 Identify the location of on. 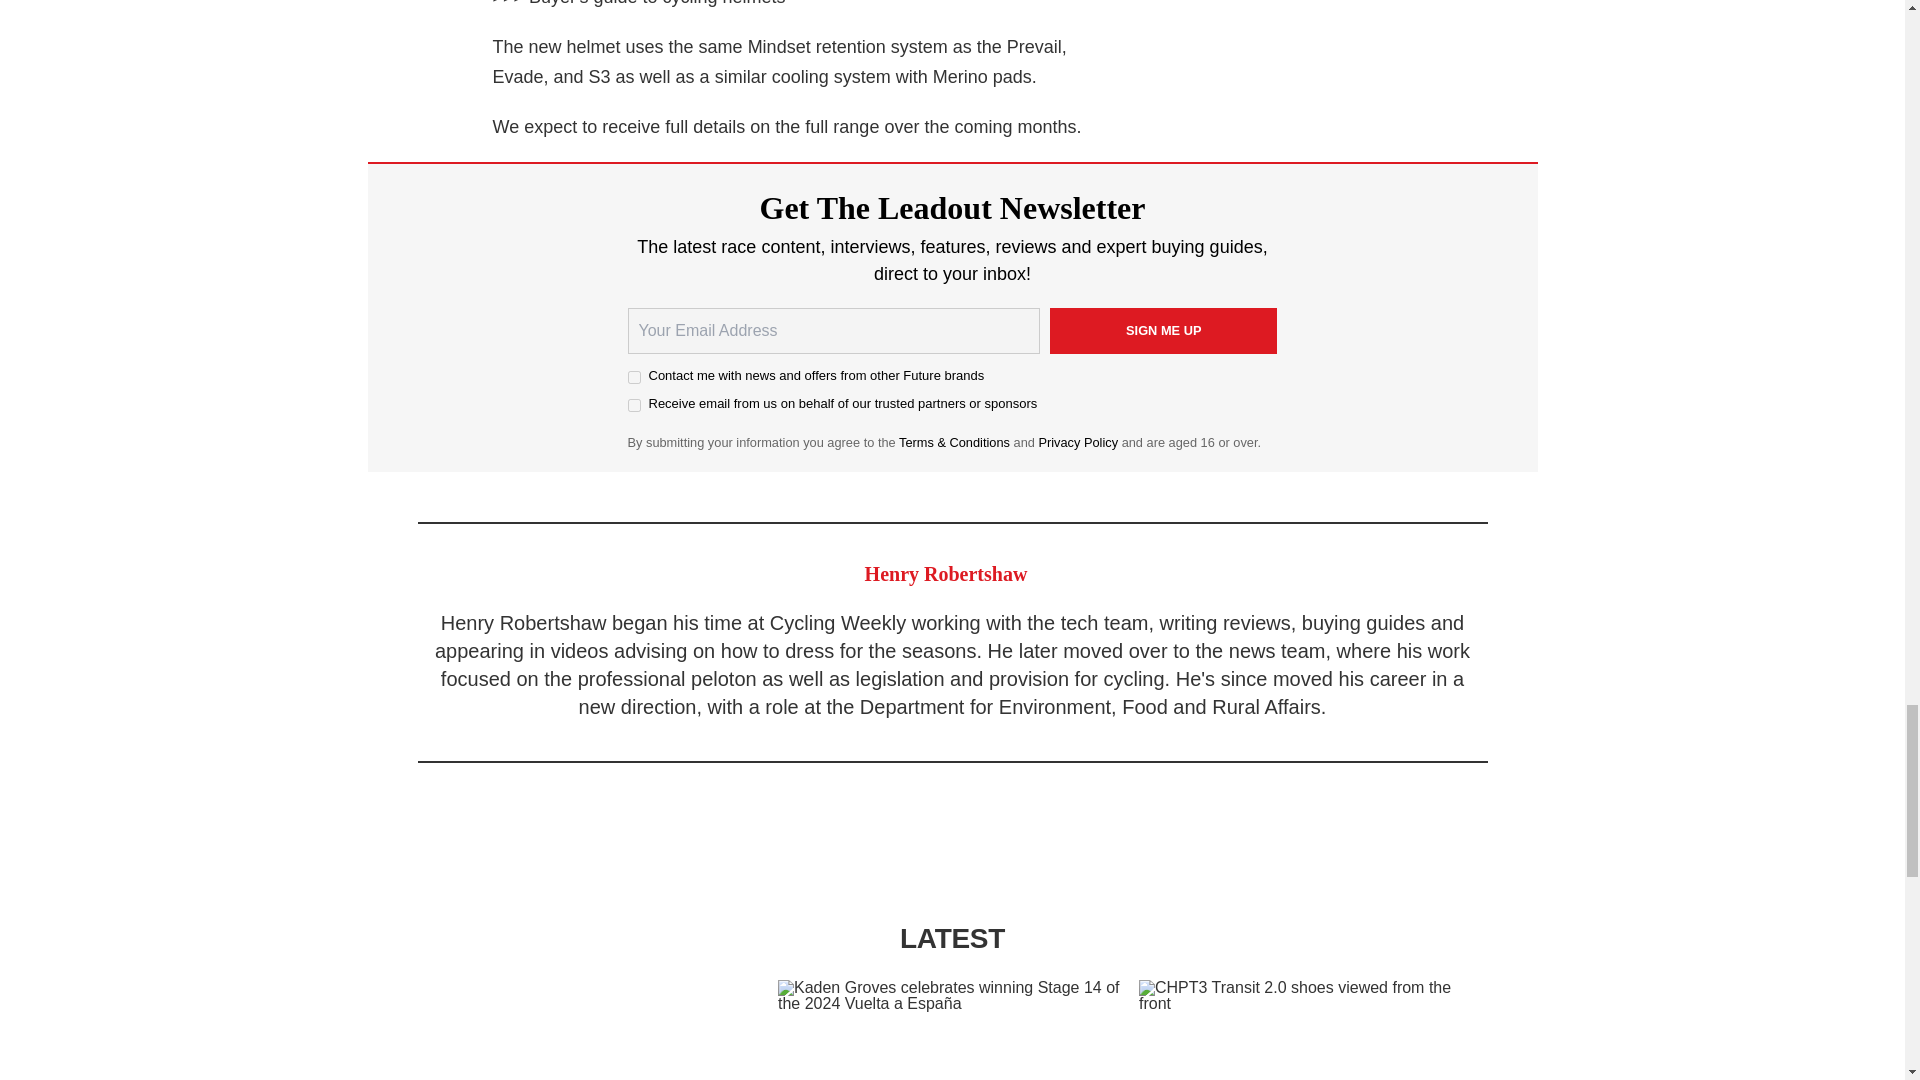
(634, 404).